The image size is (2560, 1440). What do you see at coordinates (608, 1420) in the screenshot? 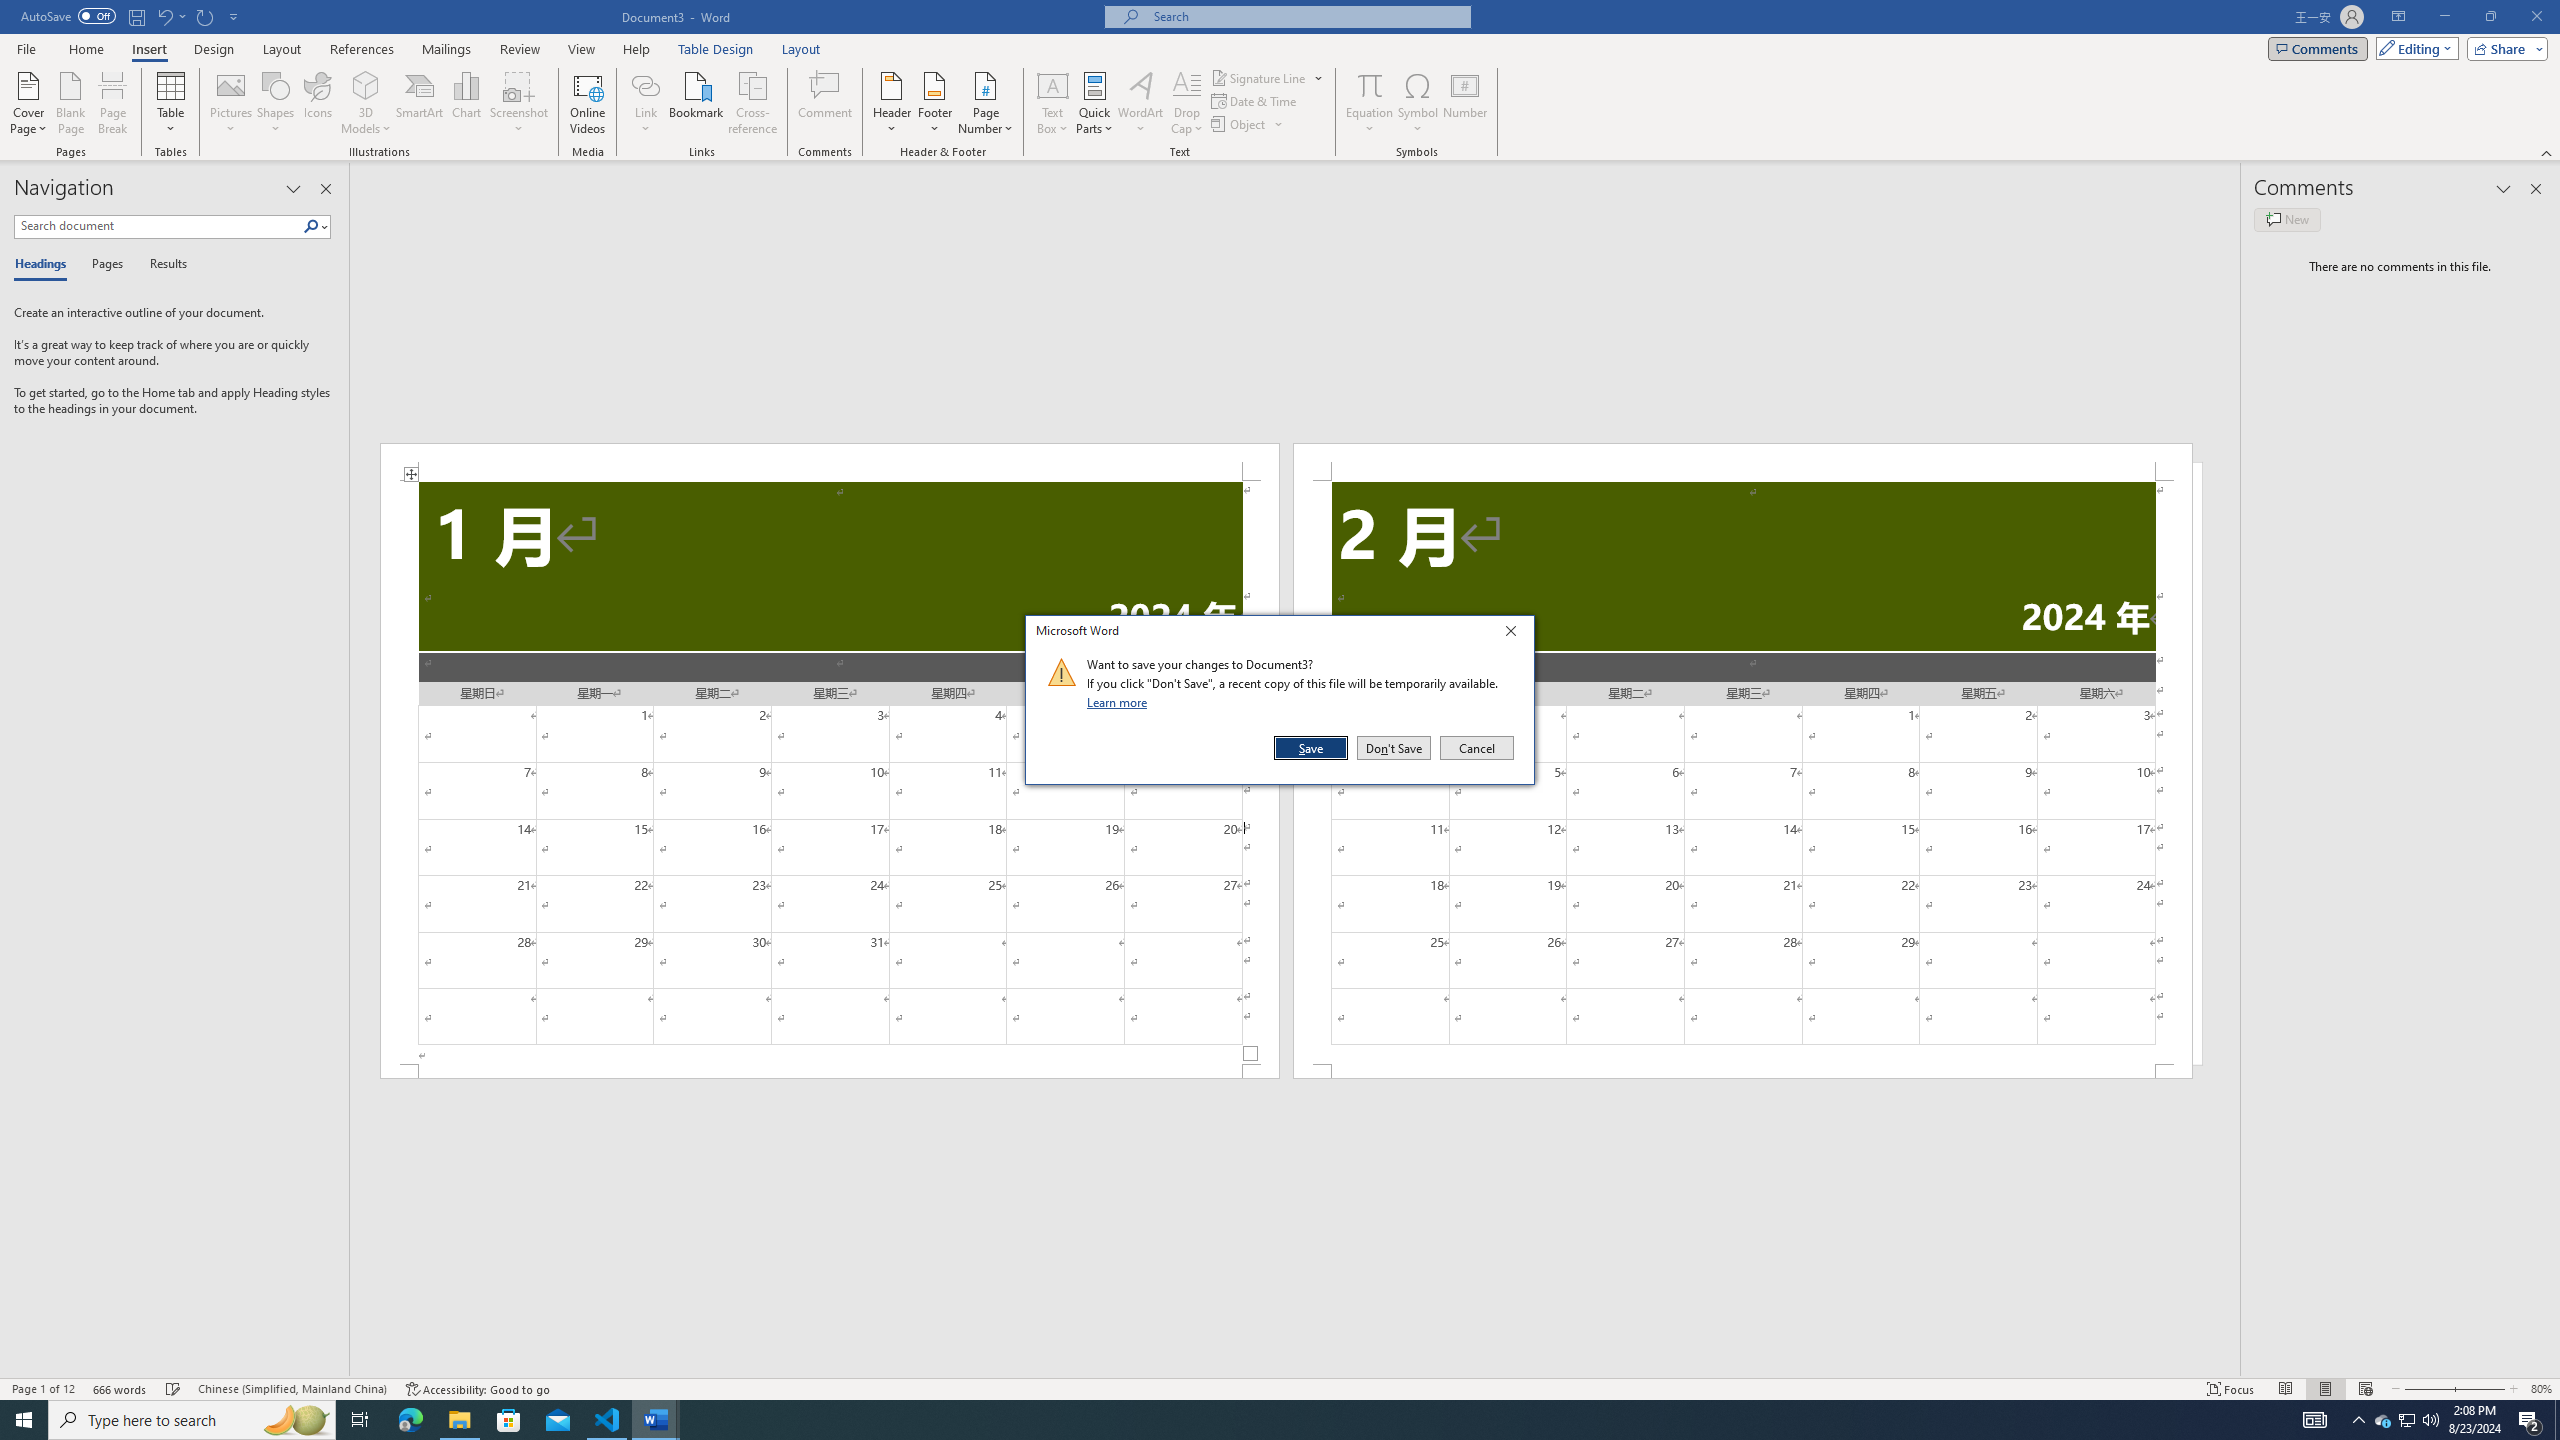
I see `Visual Studio Code - 1 running window` at bounding box center [608, 1420].